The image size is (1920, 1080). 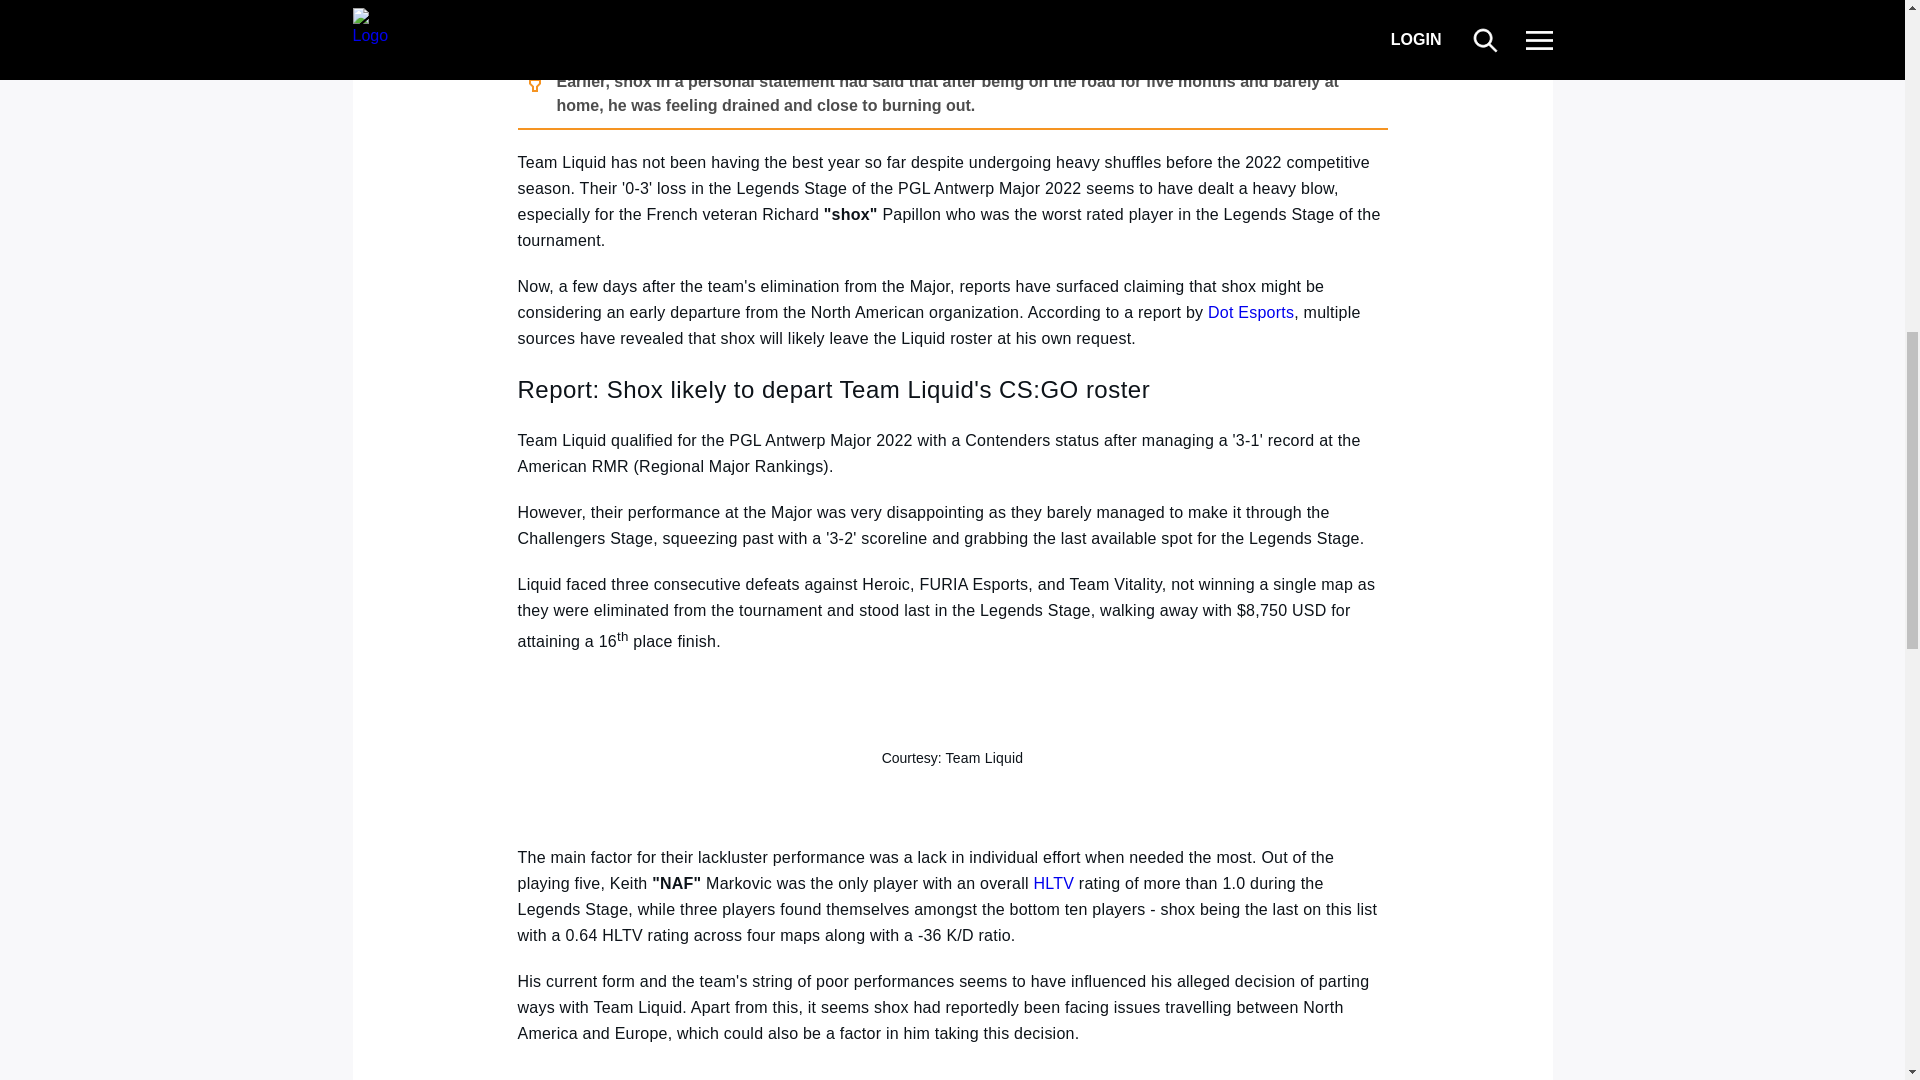 What do you see at coordinates (1250, 312) in the screenshot?
I see `Dot Esports` at bounding box center [1250, 312].